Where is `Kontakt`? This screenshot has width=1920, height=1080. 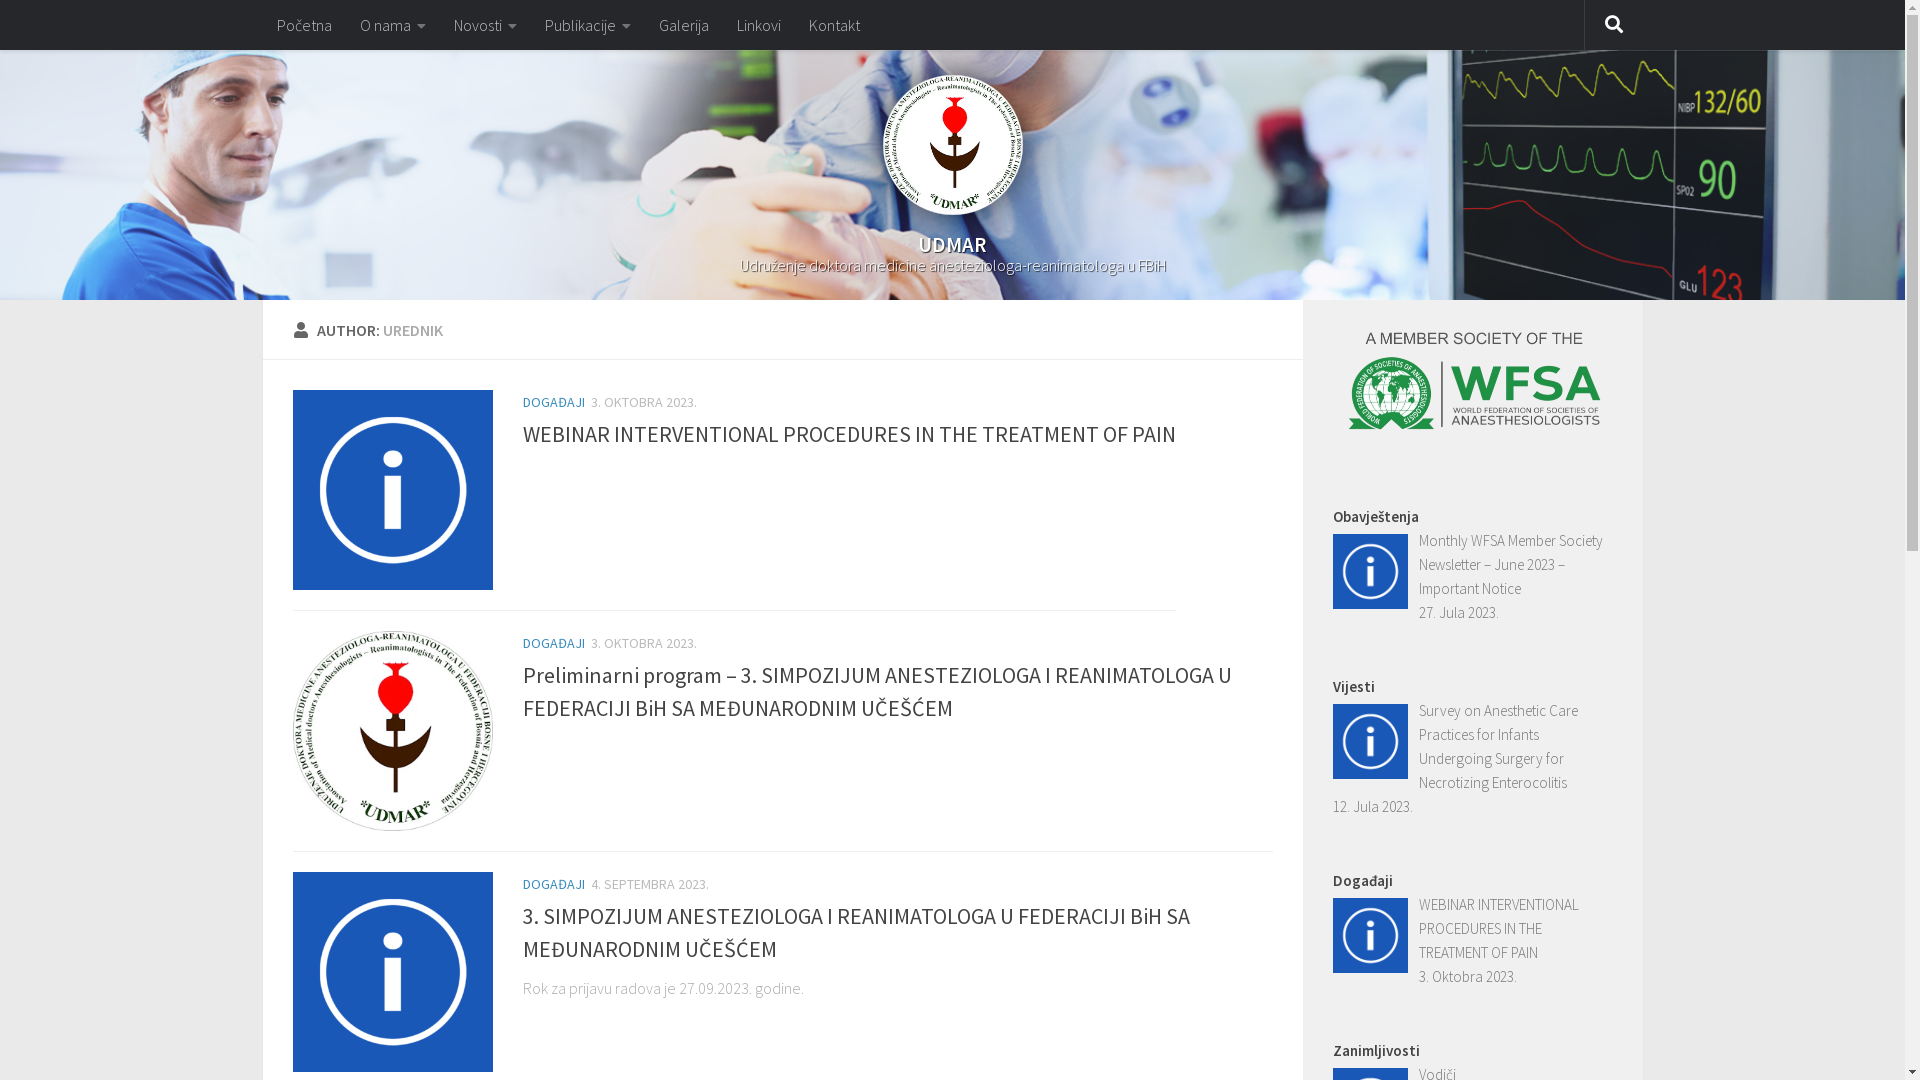 Kontakt is located at coordinates (834, 25).